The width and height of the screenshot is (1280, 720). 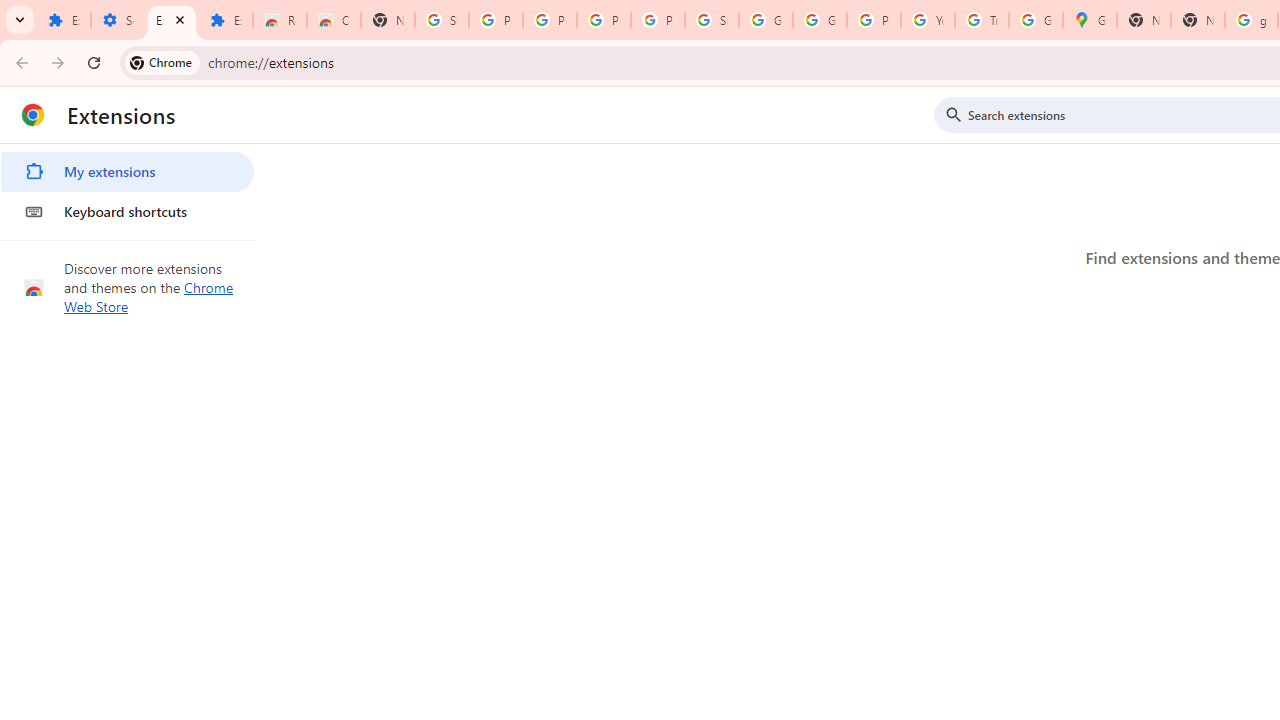 What do you see at coordinates (128, 188) in the screenshot?
I see `AutomationID: sectionMenu` at bounding box center [128, 188].